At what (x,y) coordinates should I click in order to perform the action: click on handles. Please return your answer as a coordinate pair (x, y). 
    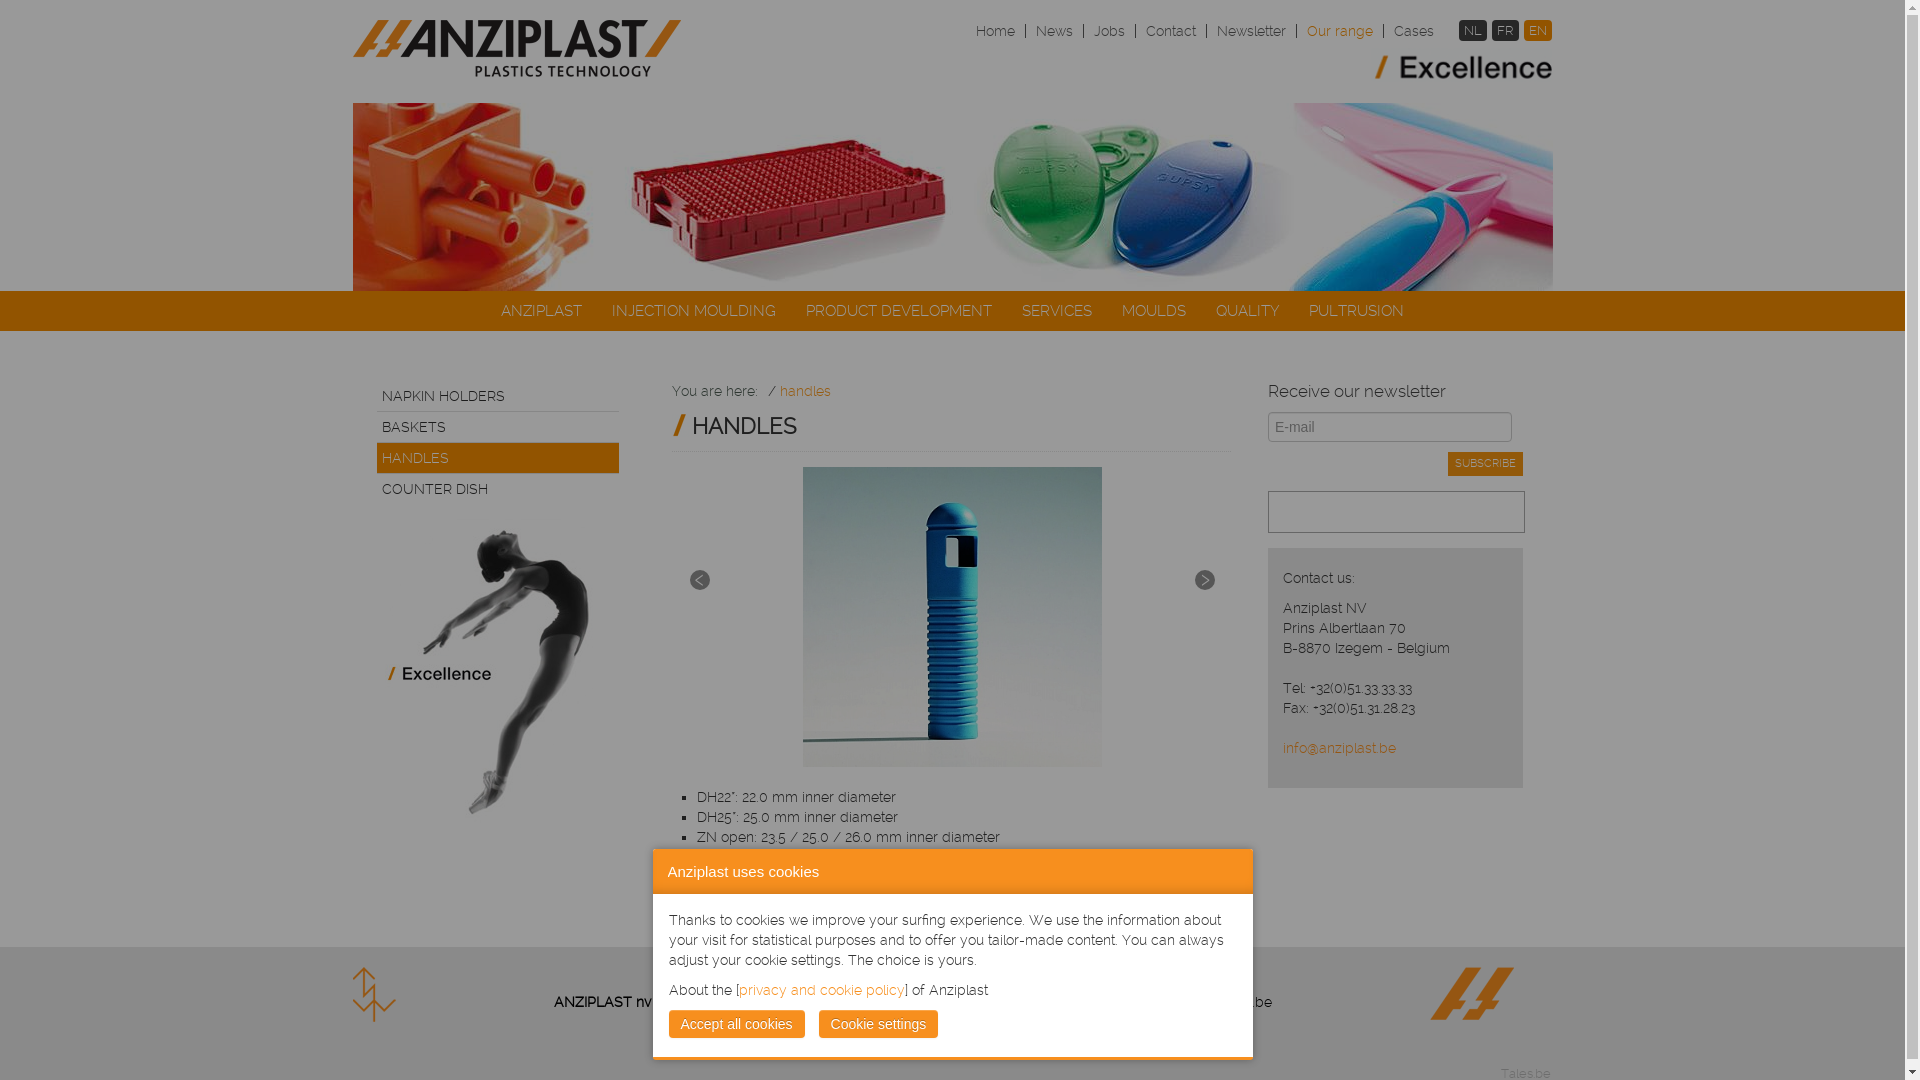
    Looking at the image, I should click on (806, 391).